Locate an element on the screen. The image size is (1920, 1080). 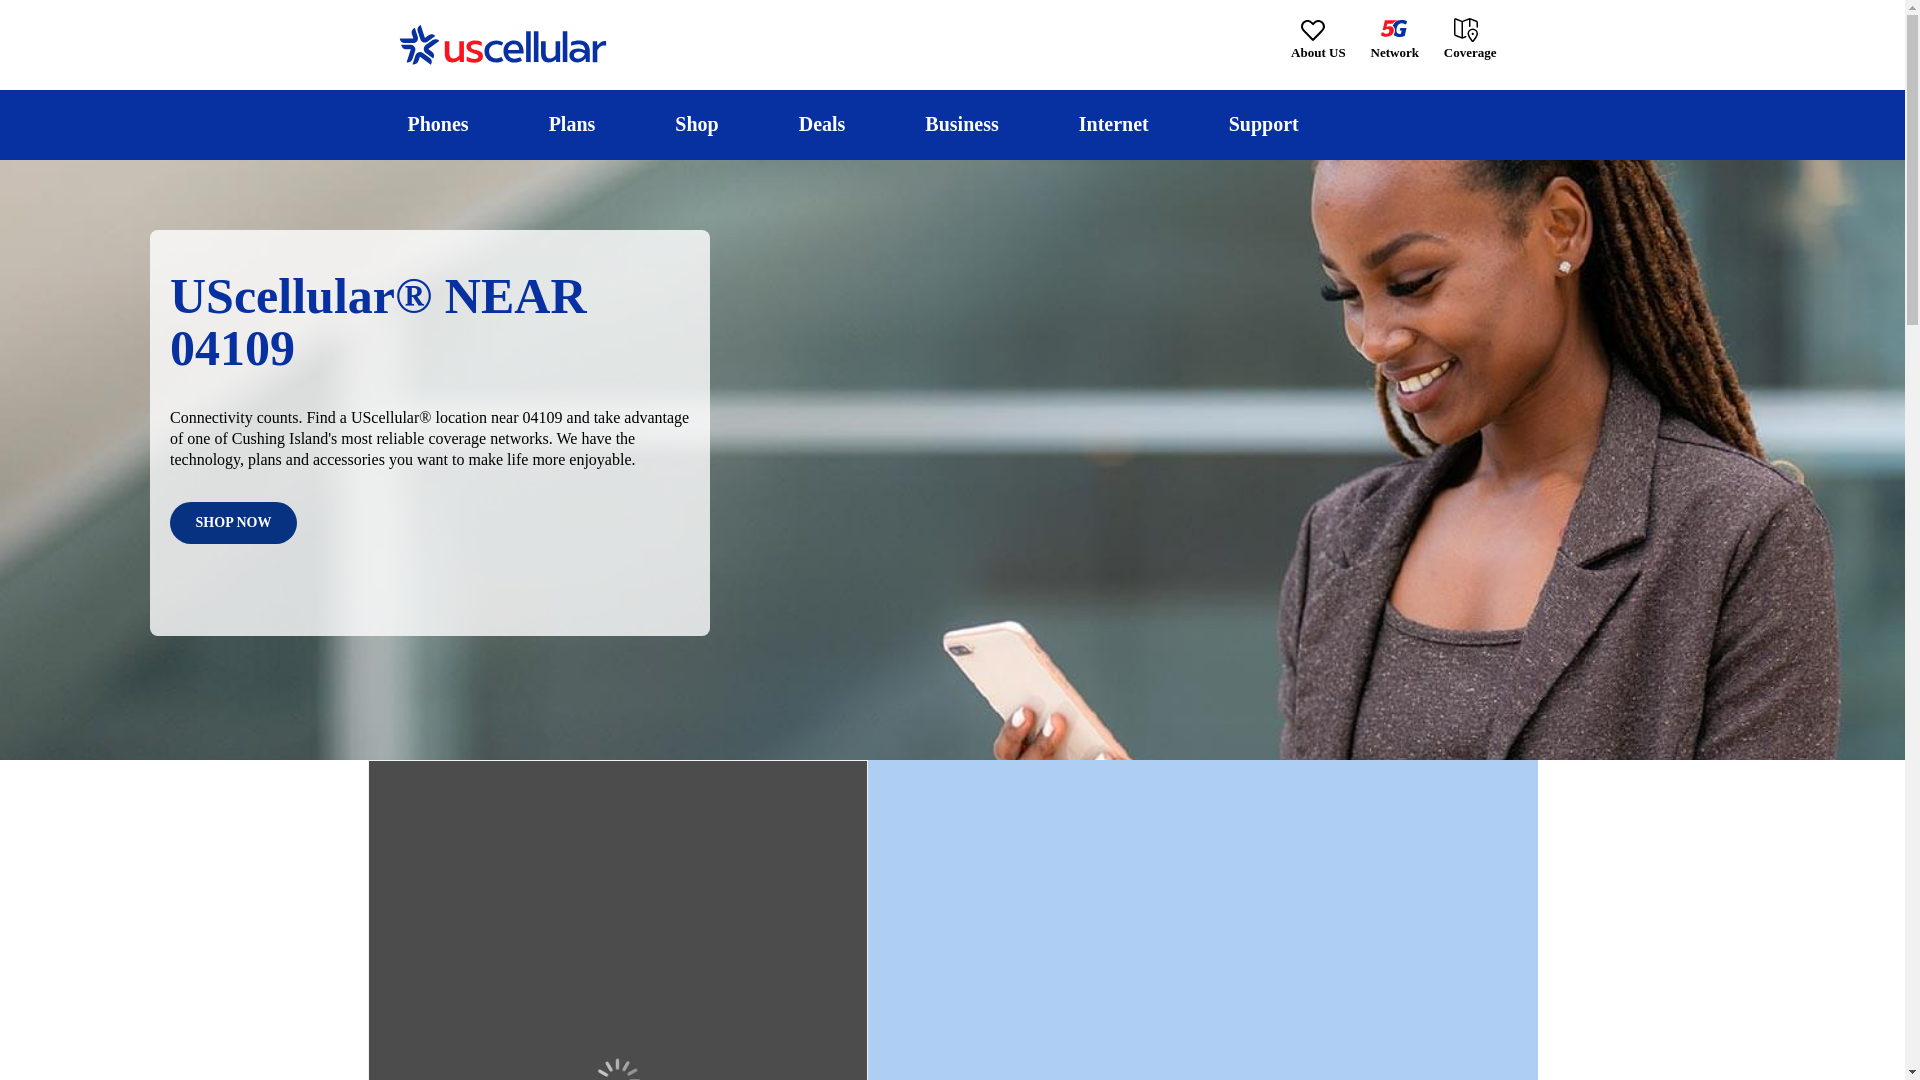
Phones is located at coordinates (438, 124).